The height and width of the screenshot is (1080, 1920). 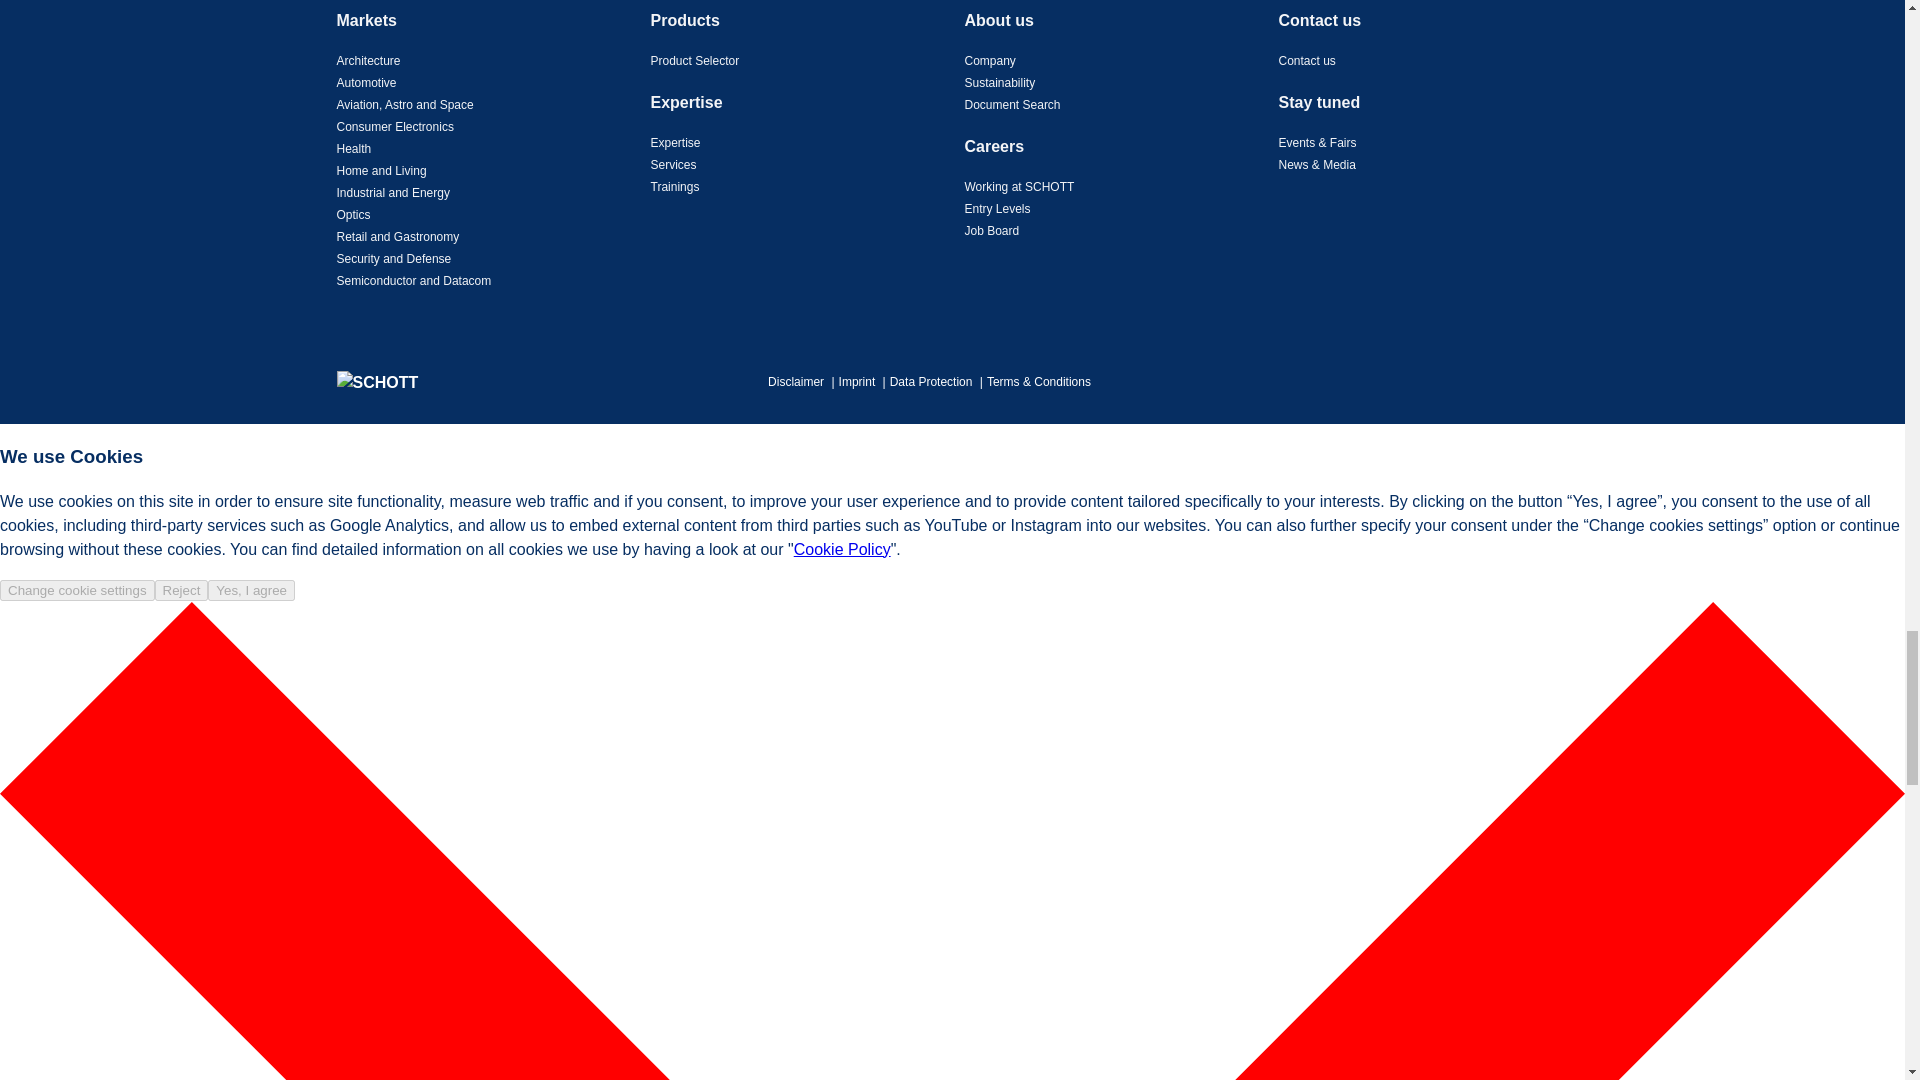 What do you see at coordinates (404, 105) in the screenshot?
I see `Aviation, Astro and Space` at bounding box center [404, 105].